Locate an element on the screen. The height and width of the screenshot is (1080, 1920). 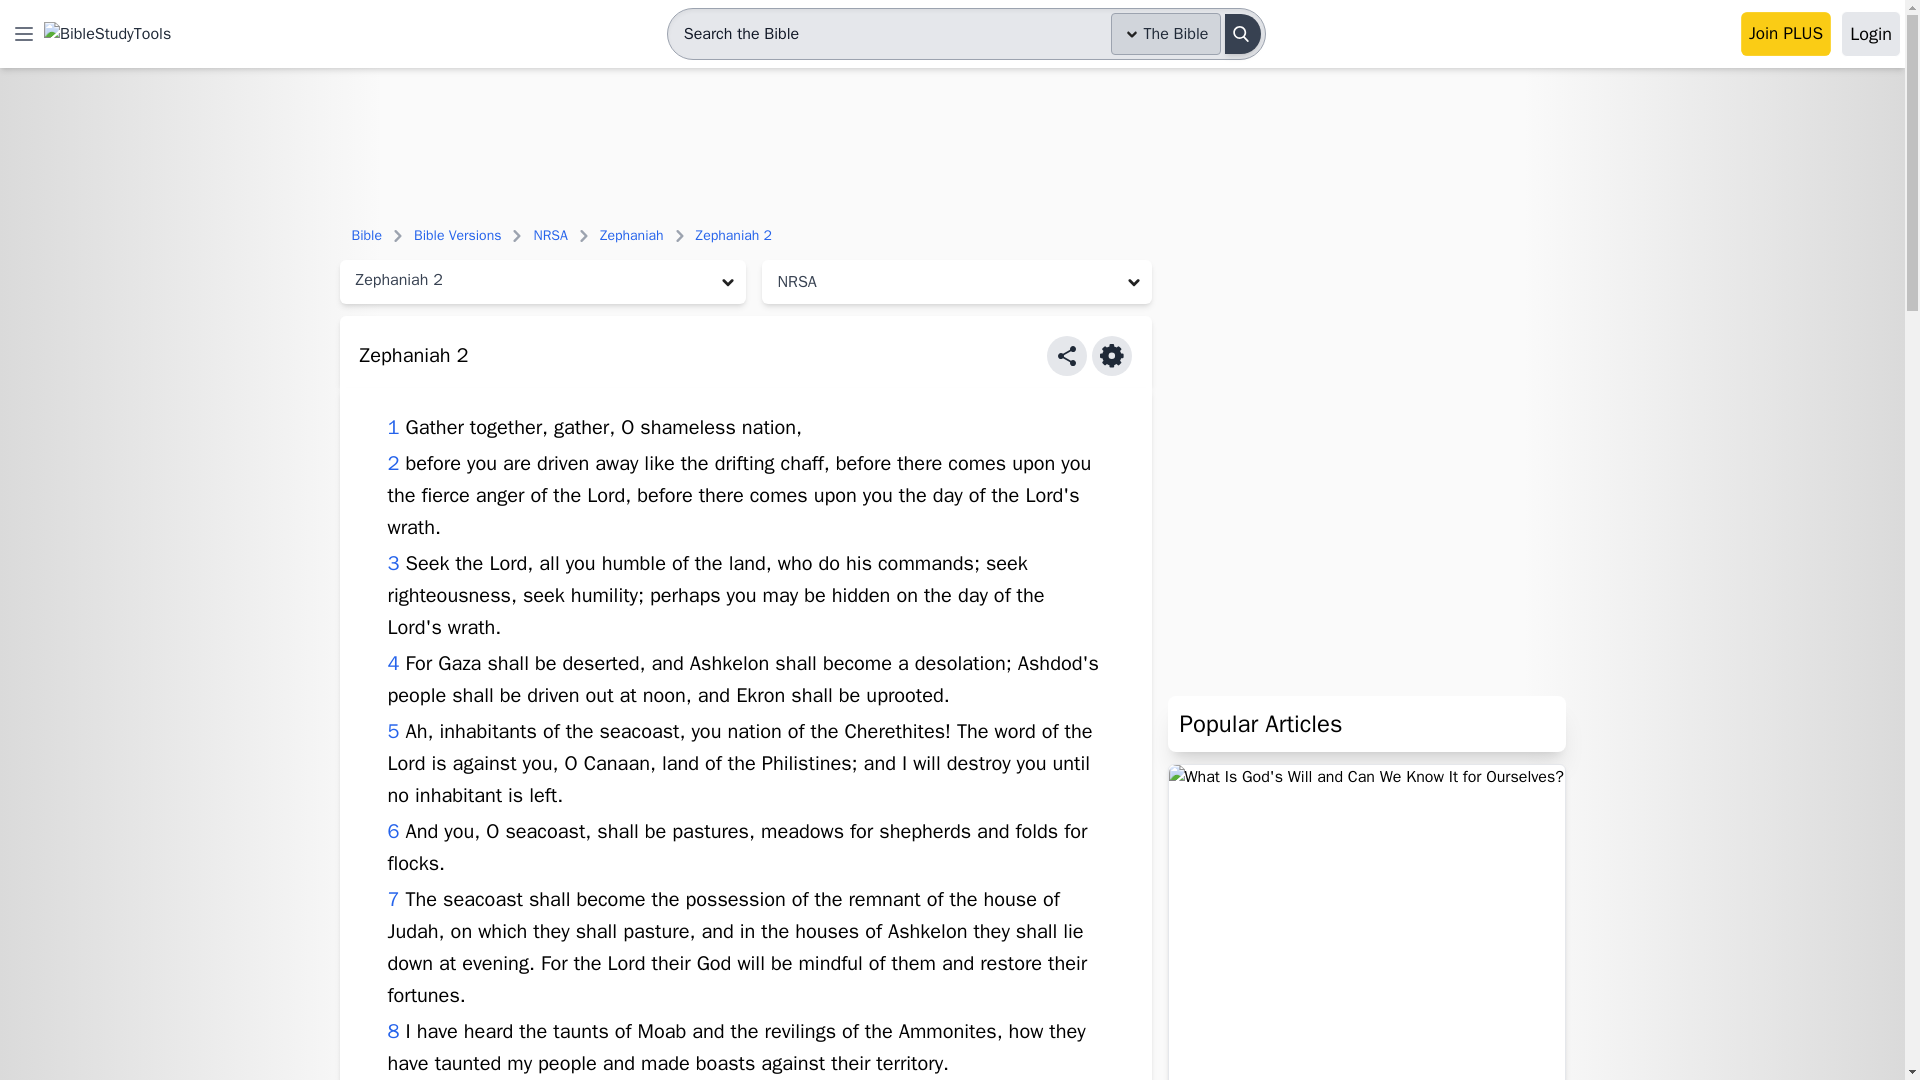
Login is located at coordinates (1870, 34).